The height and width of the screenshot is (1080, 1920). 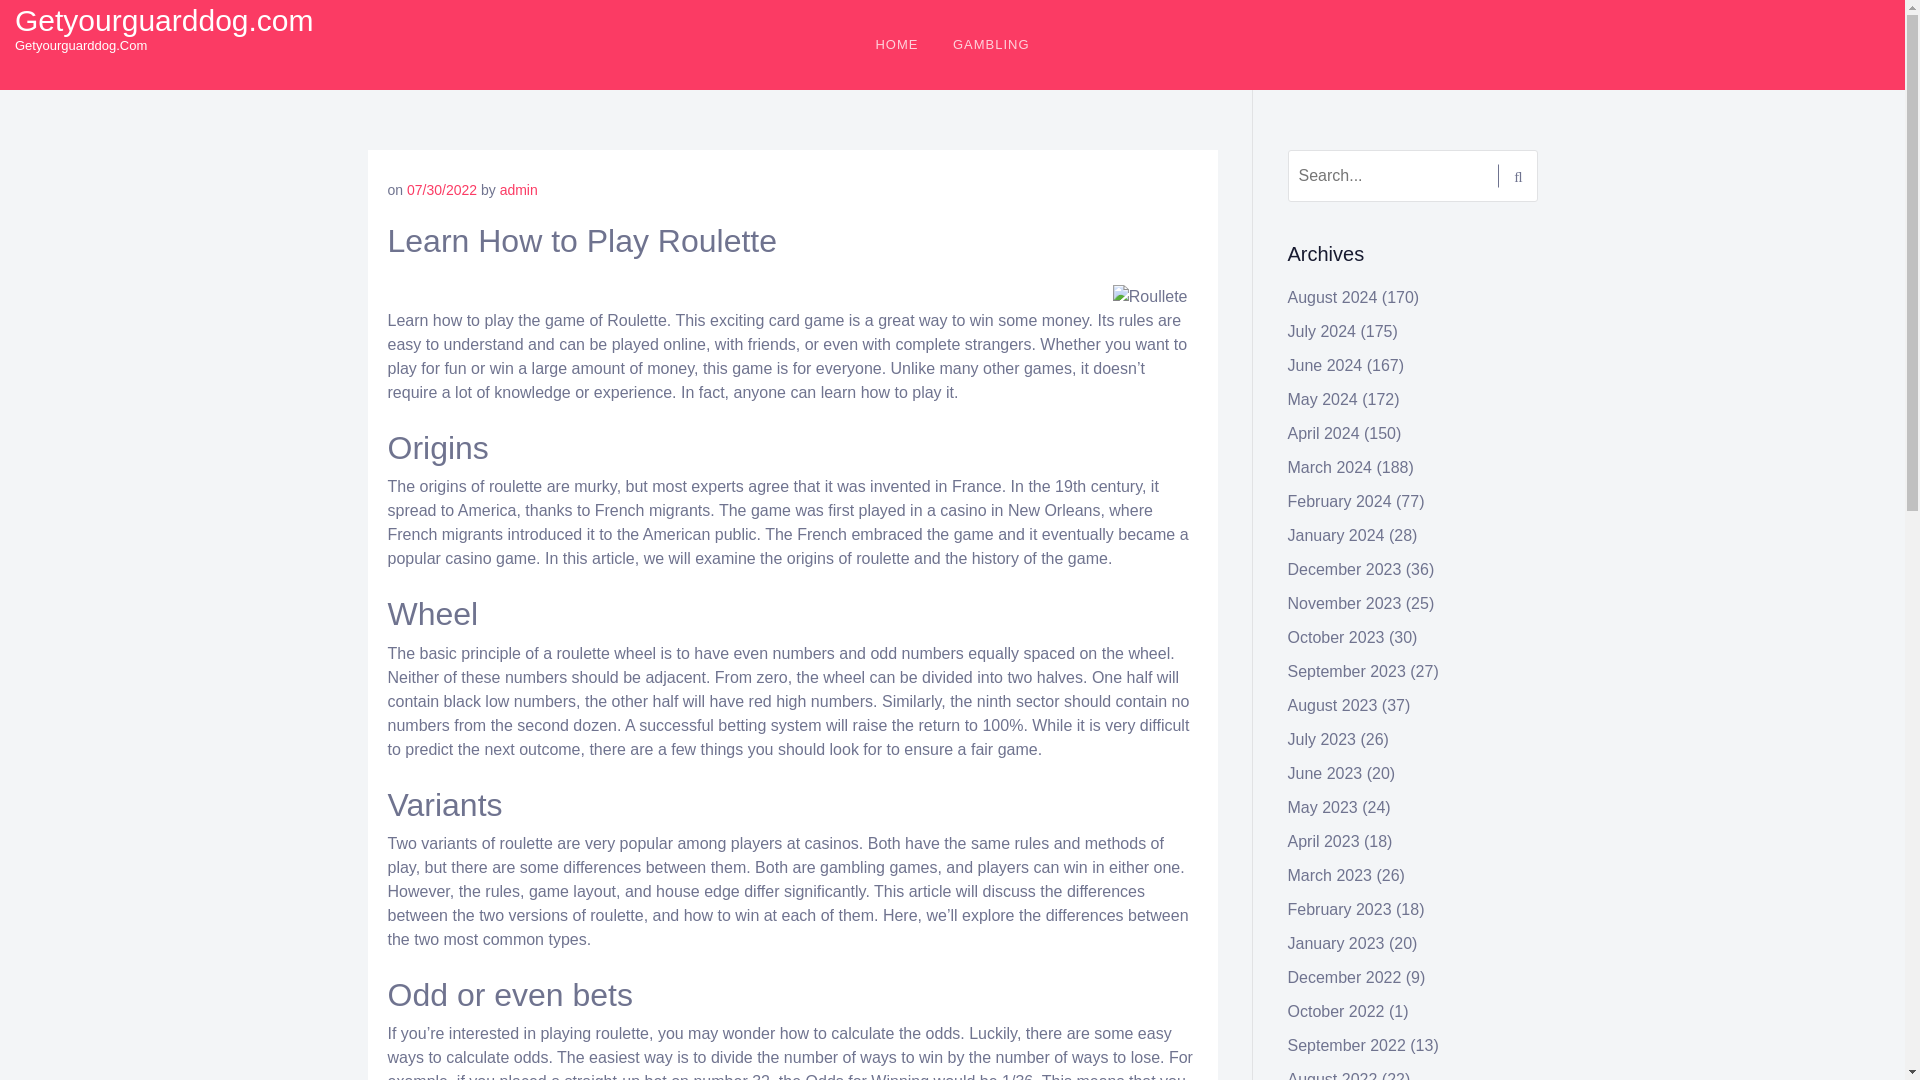 What do you see at coordinates (1324, 840) in the screenshot?
I see `April 2023` at bounding box center [1324, 840].